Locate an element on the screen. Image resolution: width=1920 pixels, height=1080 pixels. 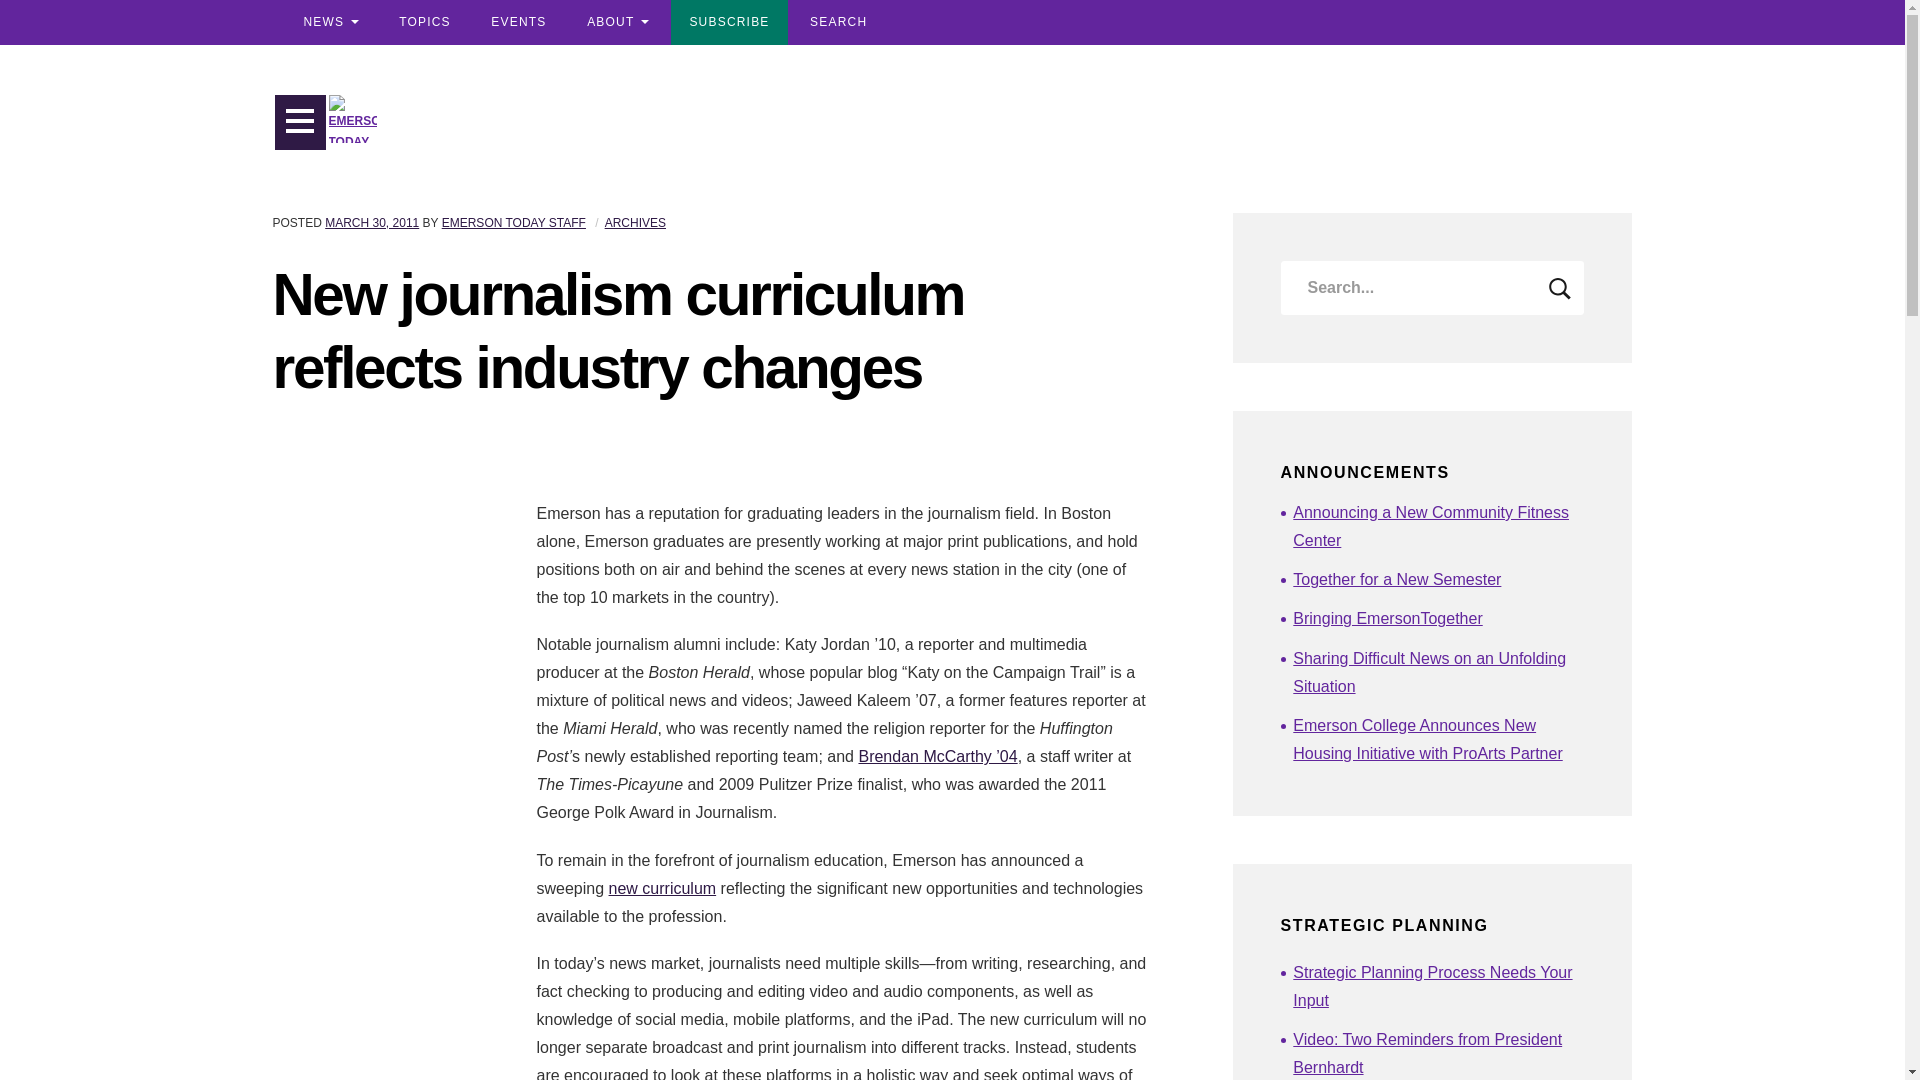
Strategic Planning Process Needs Your Input is located at coordinates (1438, 987).